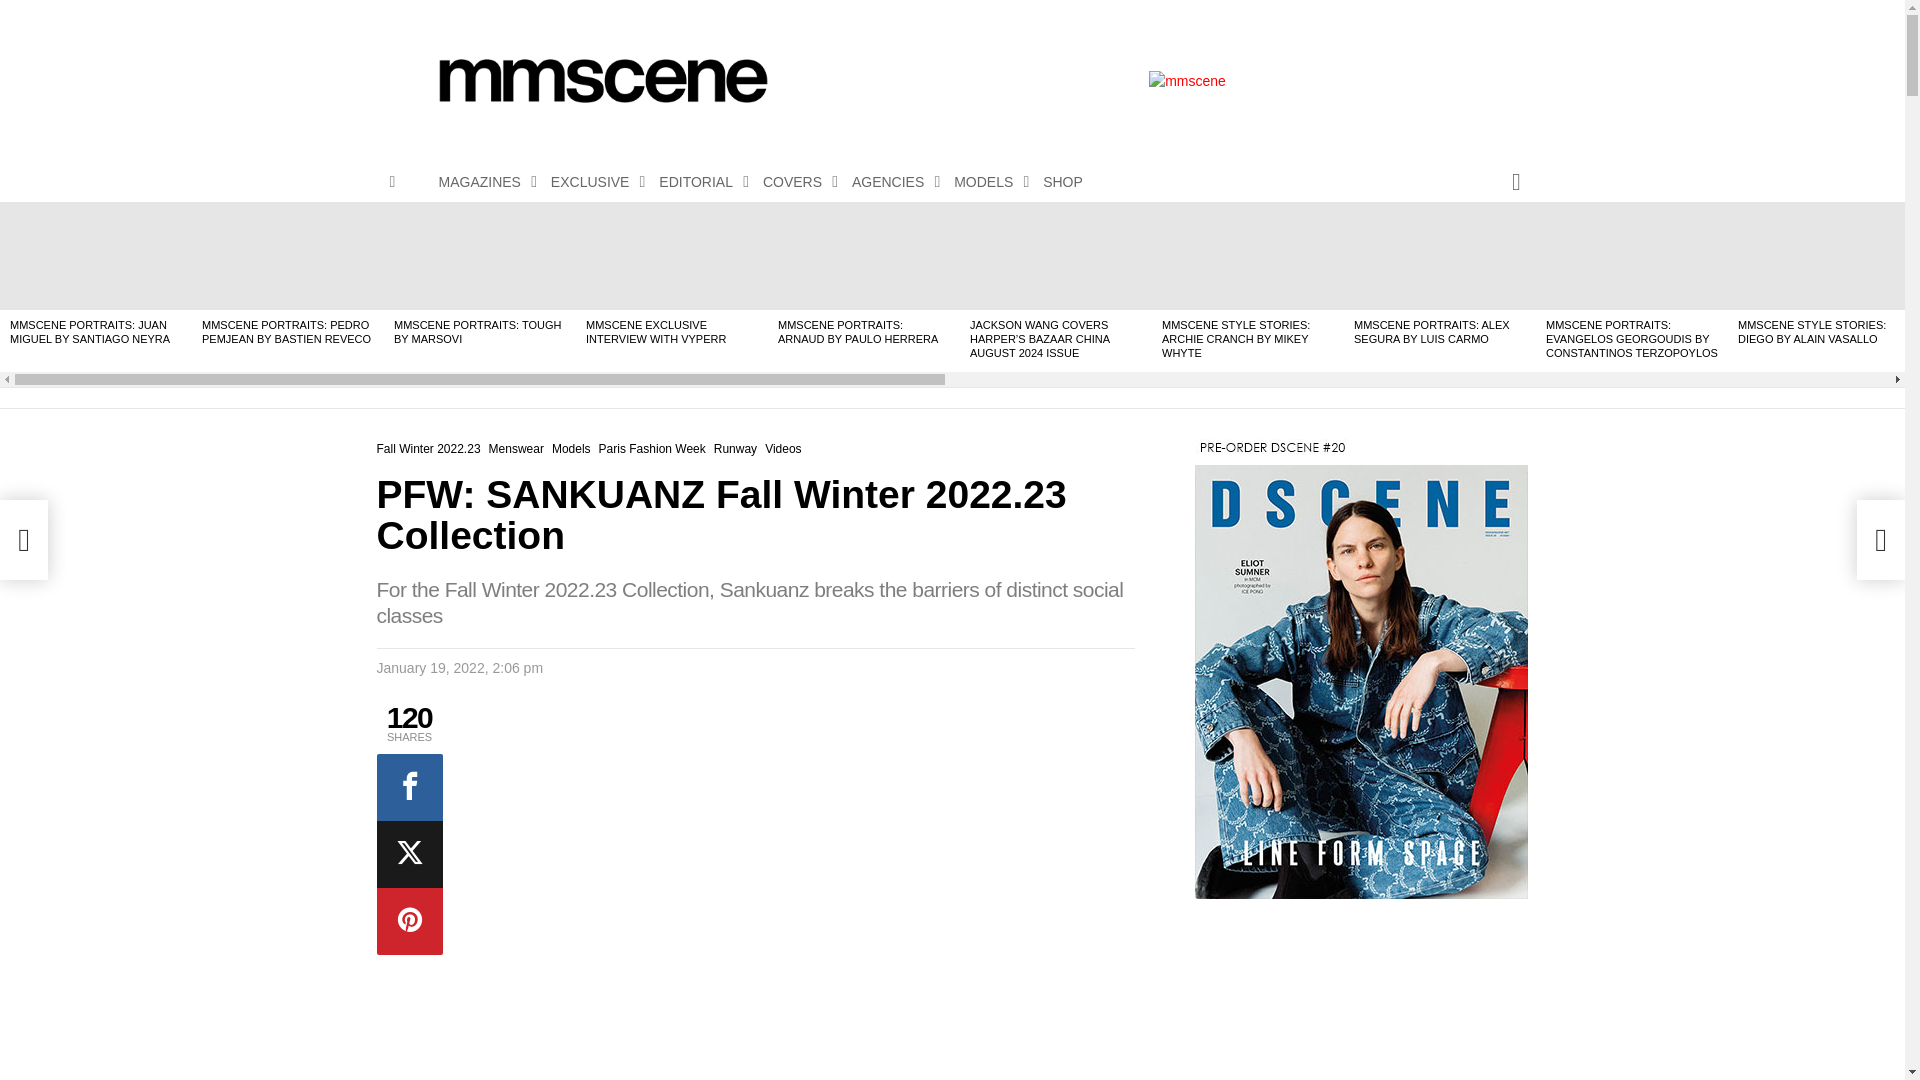  Describe the element at coordinates (891, 182) in the screenshot. I see `AGENCIES` at that location.